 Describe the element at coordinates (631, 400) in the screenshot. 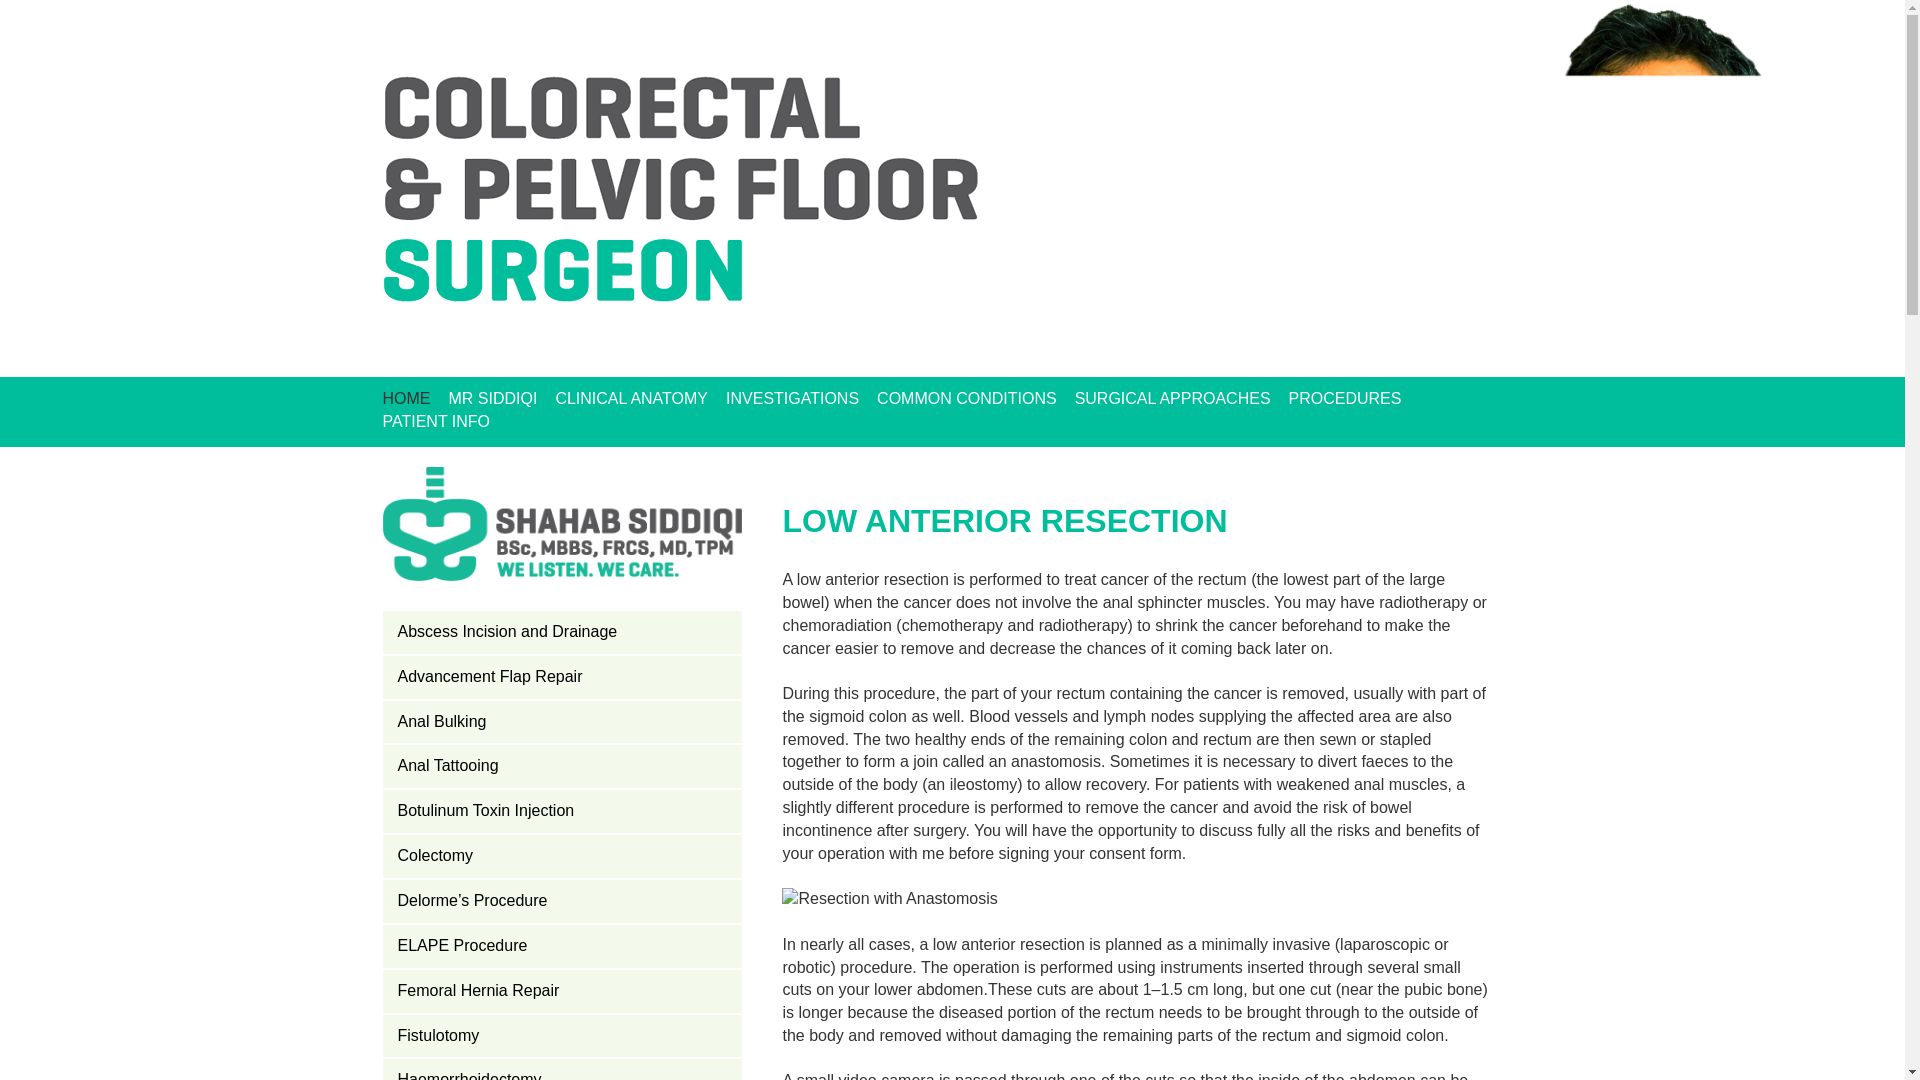

I see `CLINICAL ANATOMY` at that location.